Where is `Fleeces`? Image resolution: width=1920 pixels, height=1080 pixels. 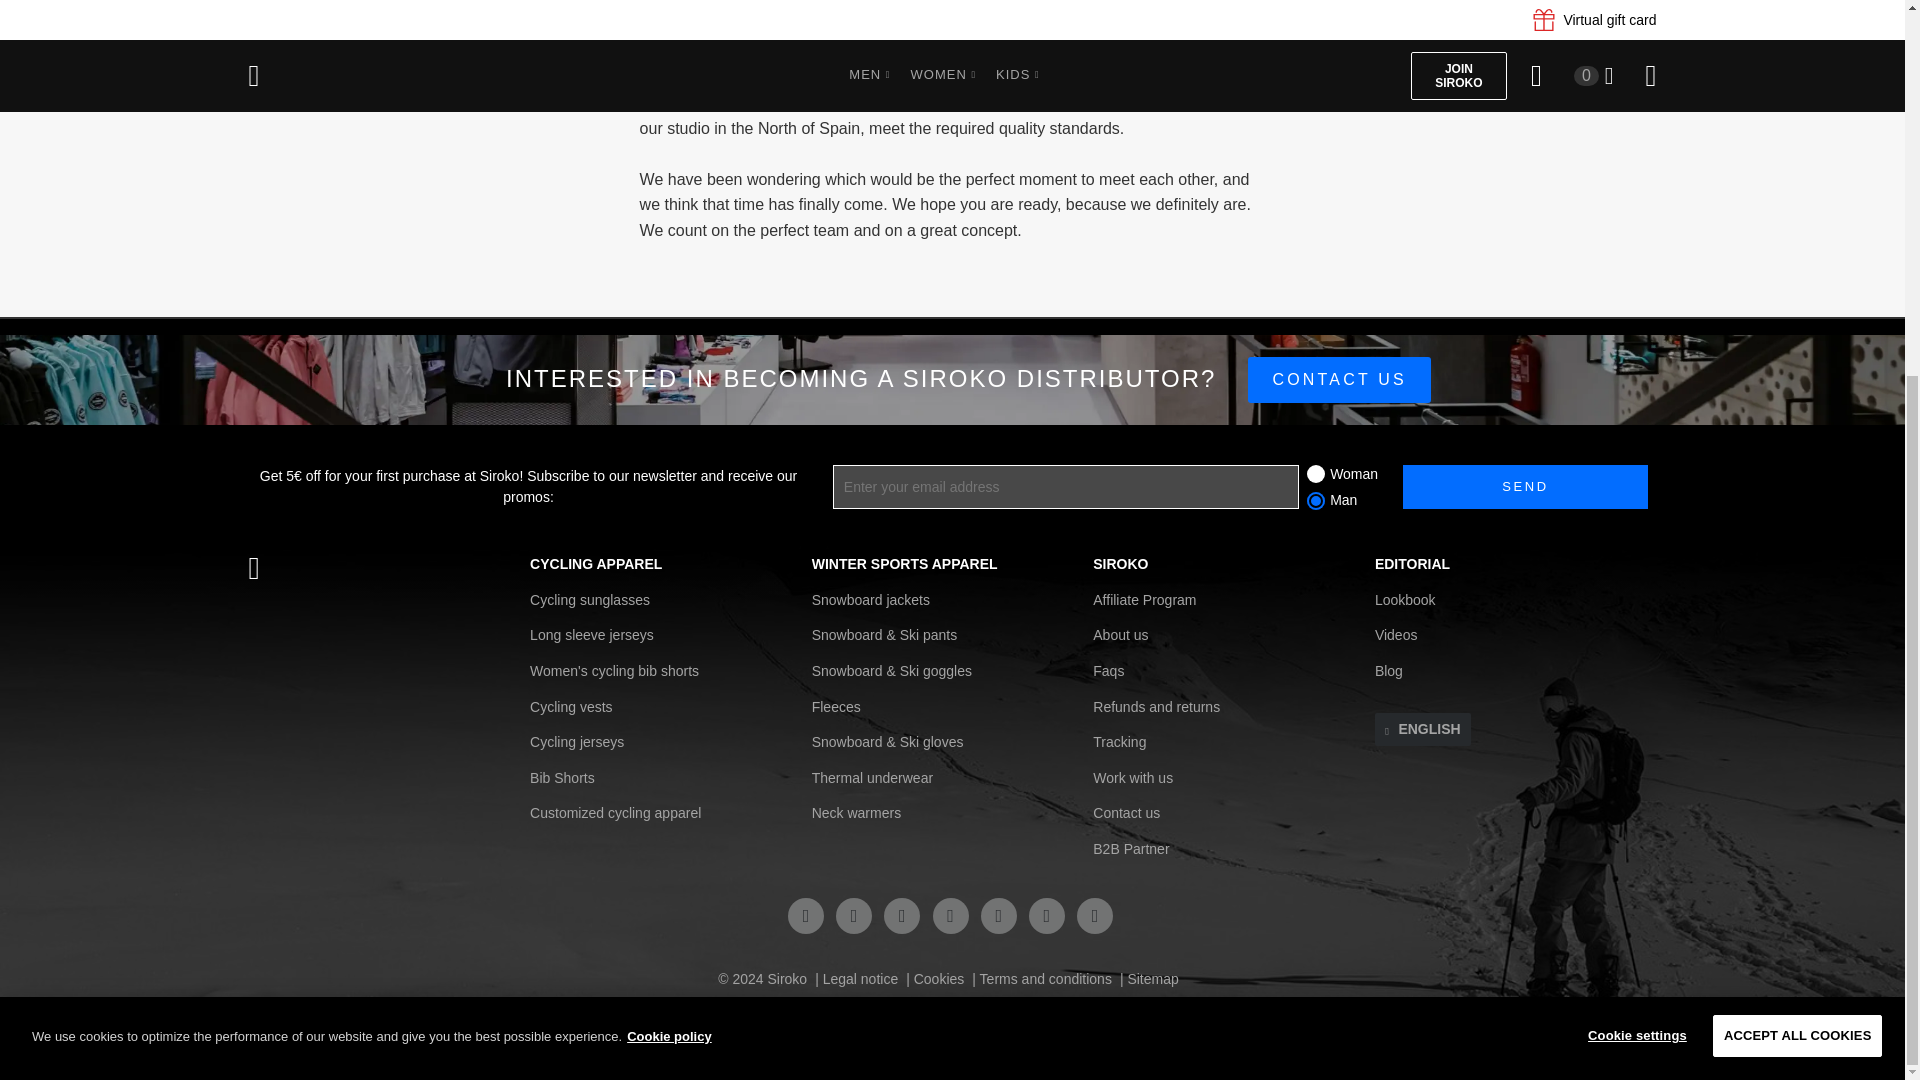 Fleeces is located at coordinates (836, 708).